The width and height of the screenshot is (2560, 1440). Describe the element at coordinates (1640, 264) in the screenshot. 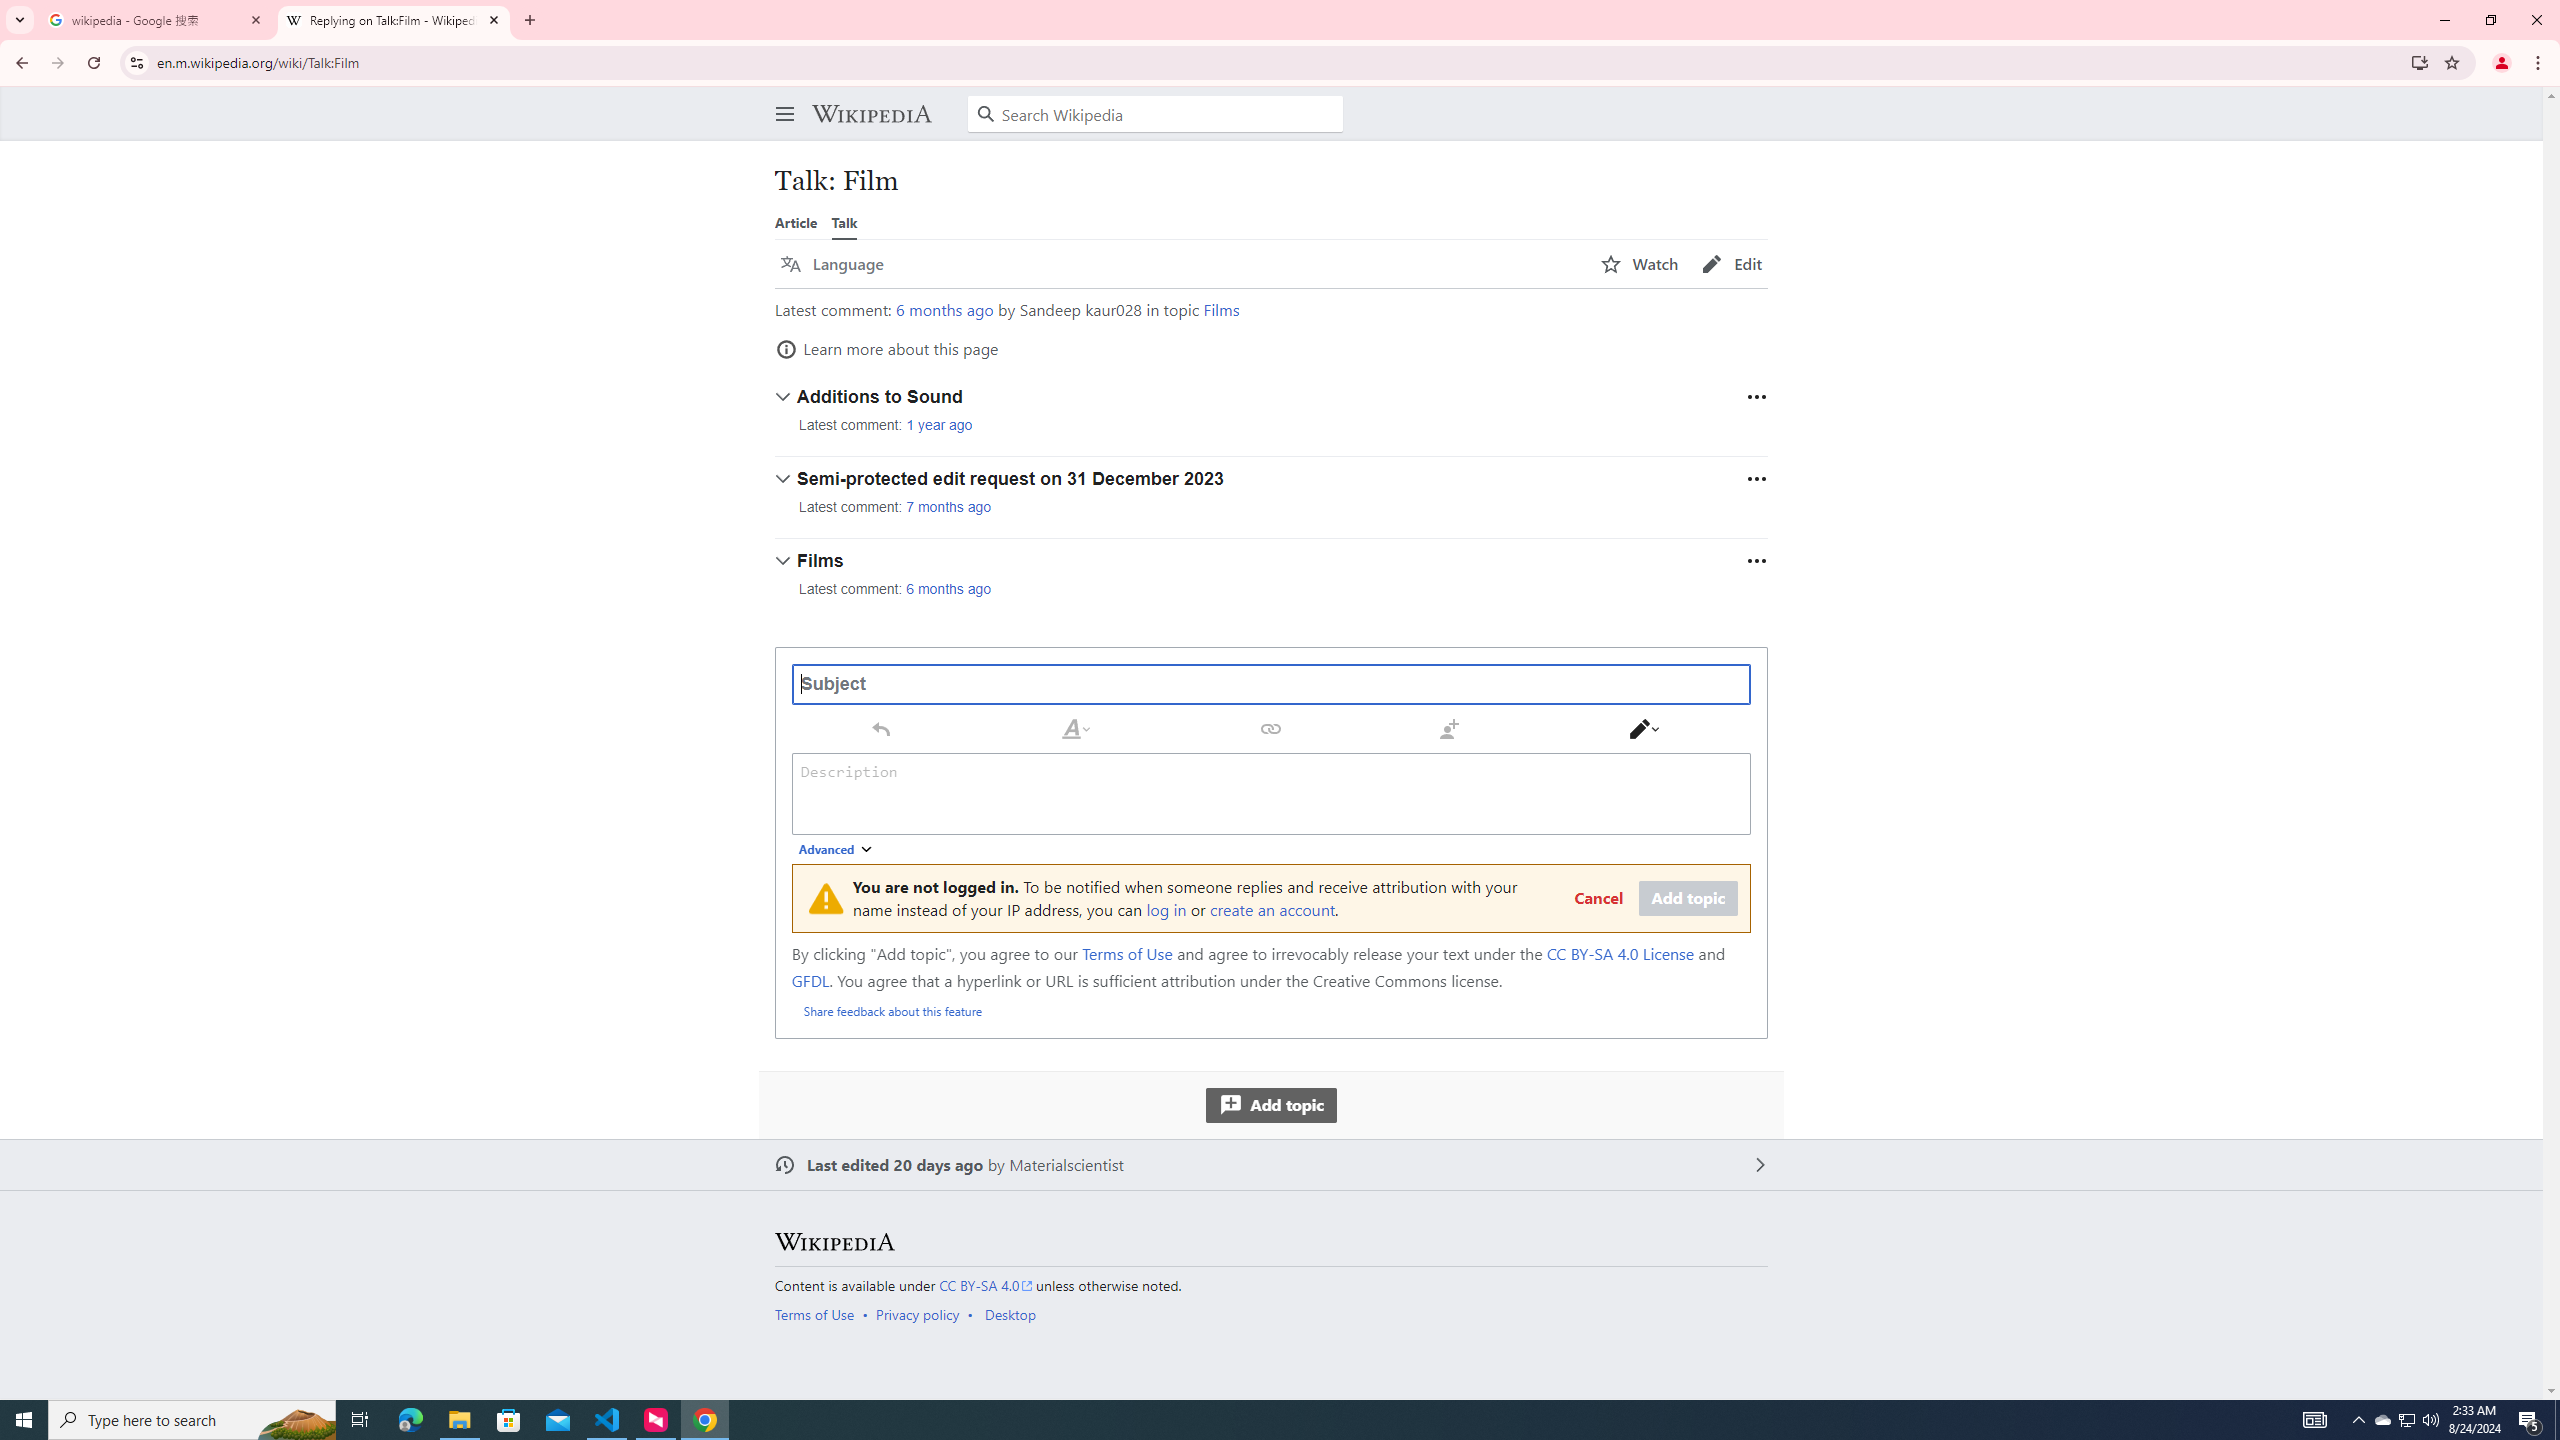

I see `Watch` at that location.